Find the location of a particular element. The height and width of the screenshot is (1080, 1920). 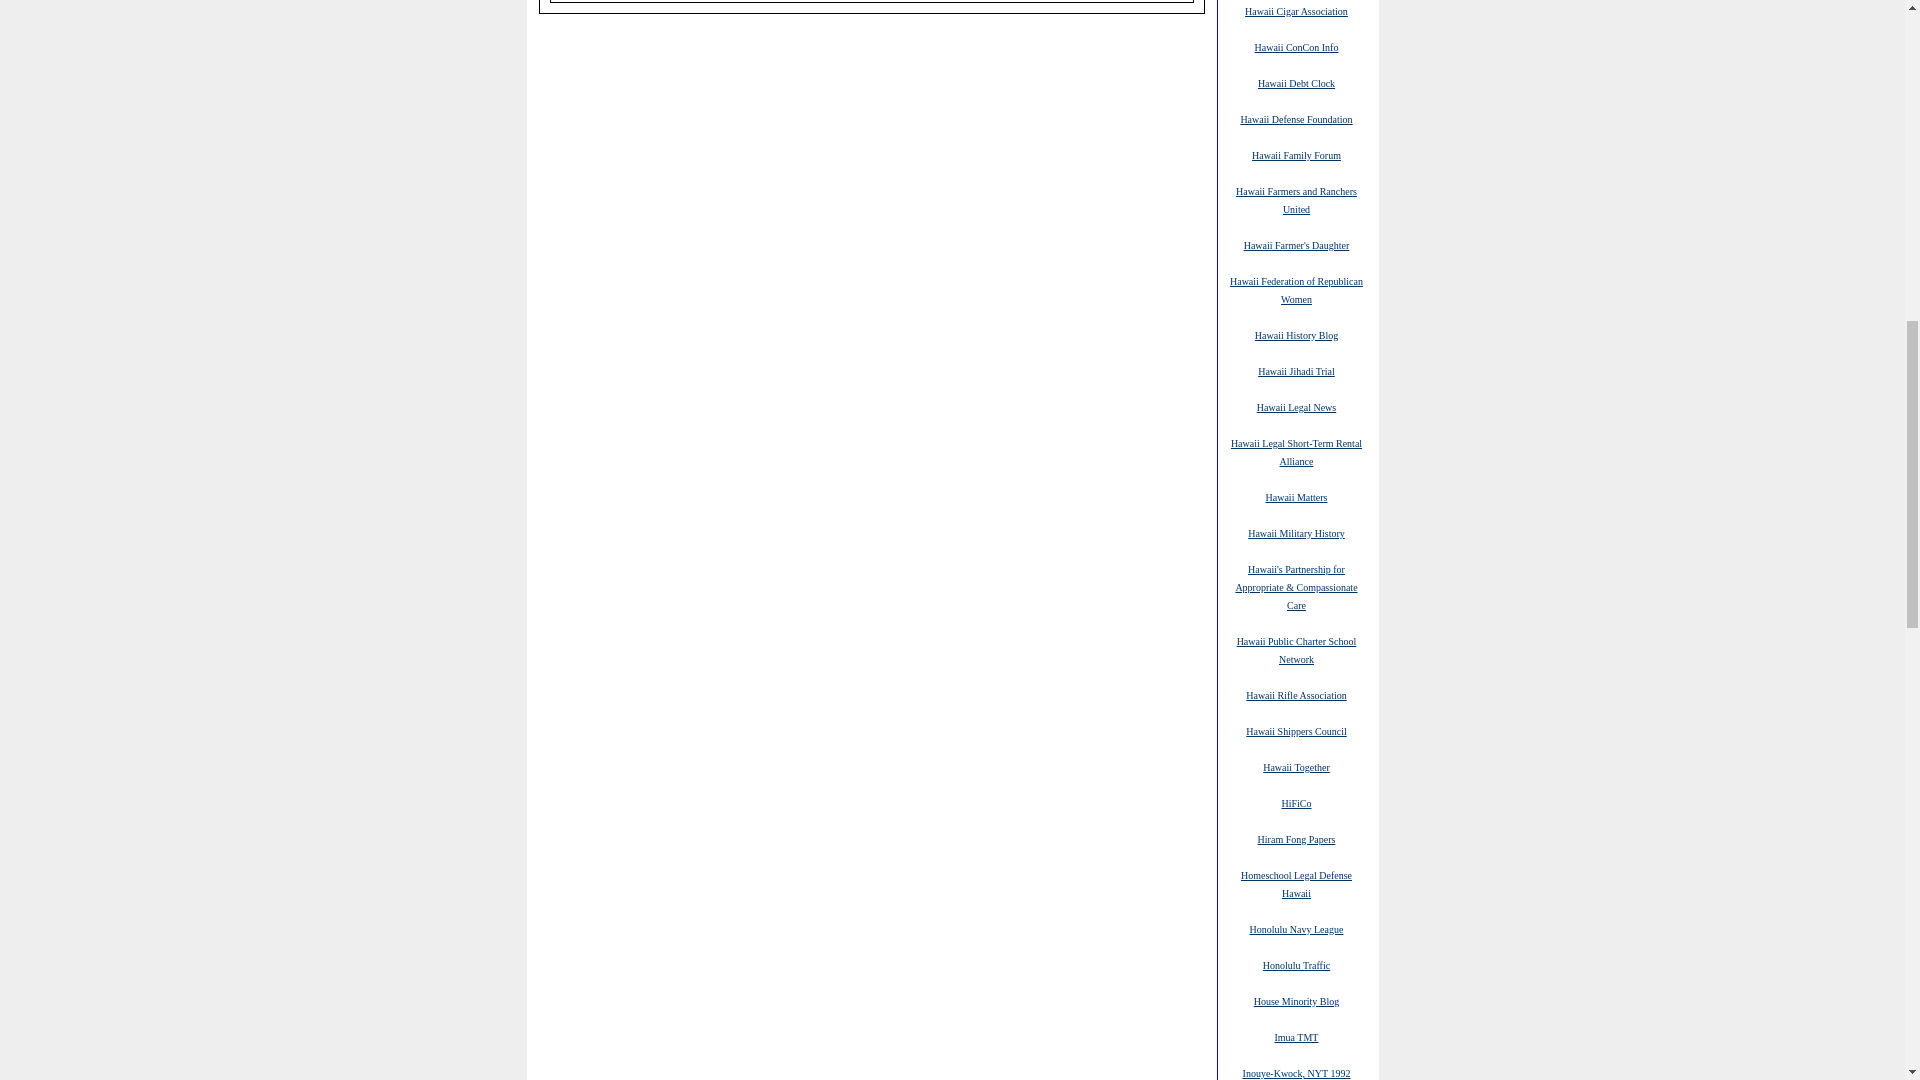

Hawaii Cigar Association is located at coordinates (1296, 11).